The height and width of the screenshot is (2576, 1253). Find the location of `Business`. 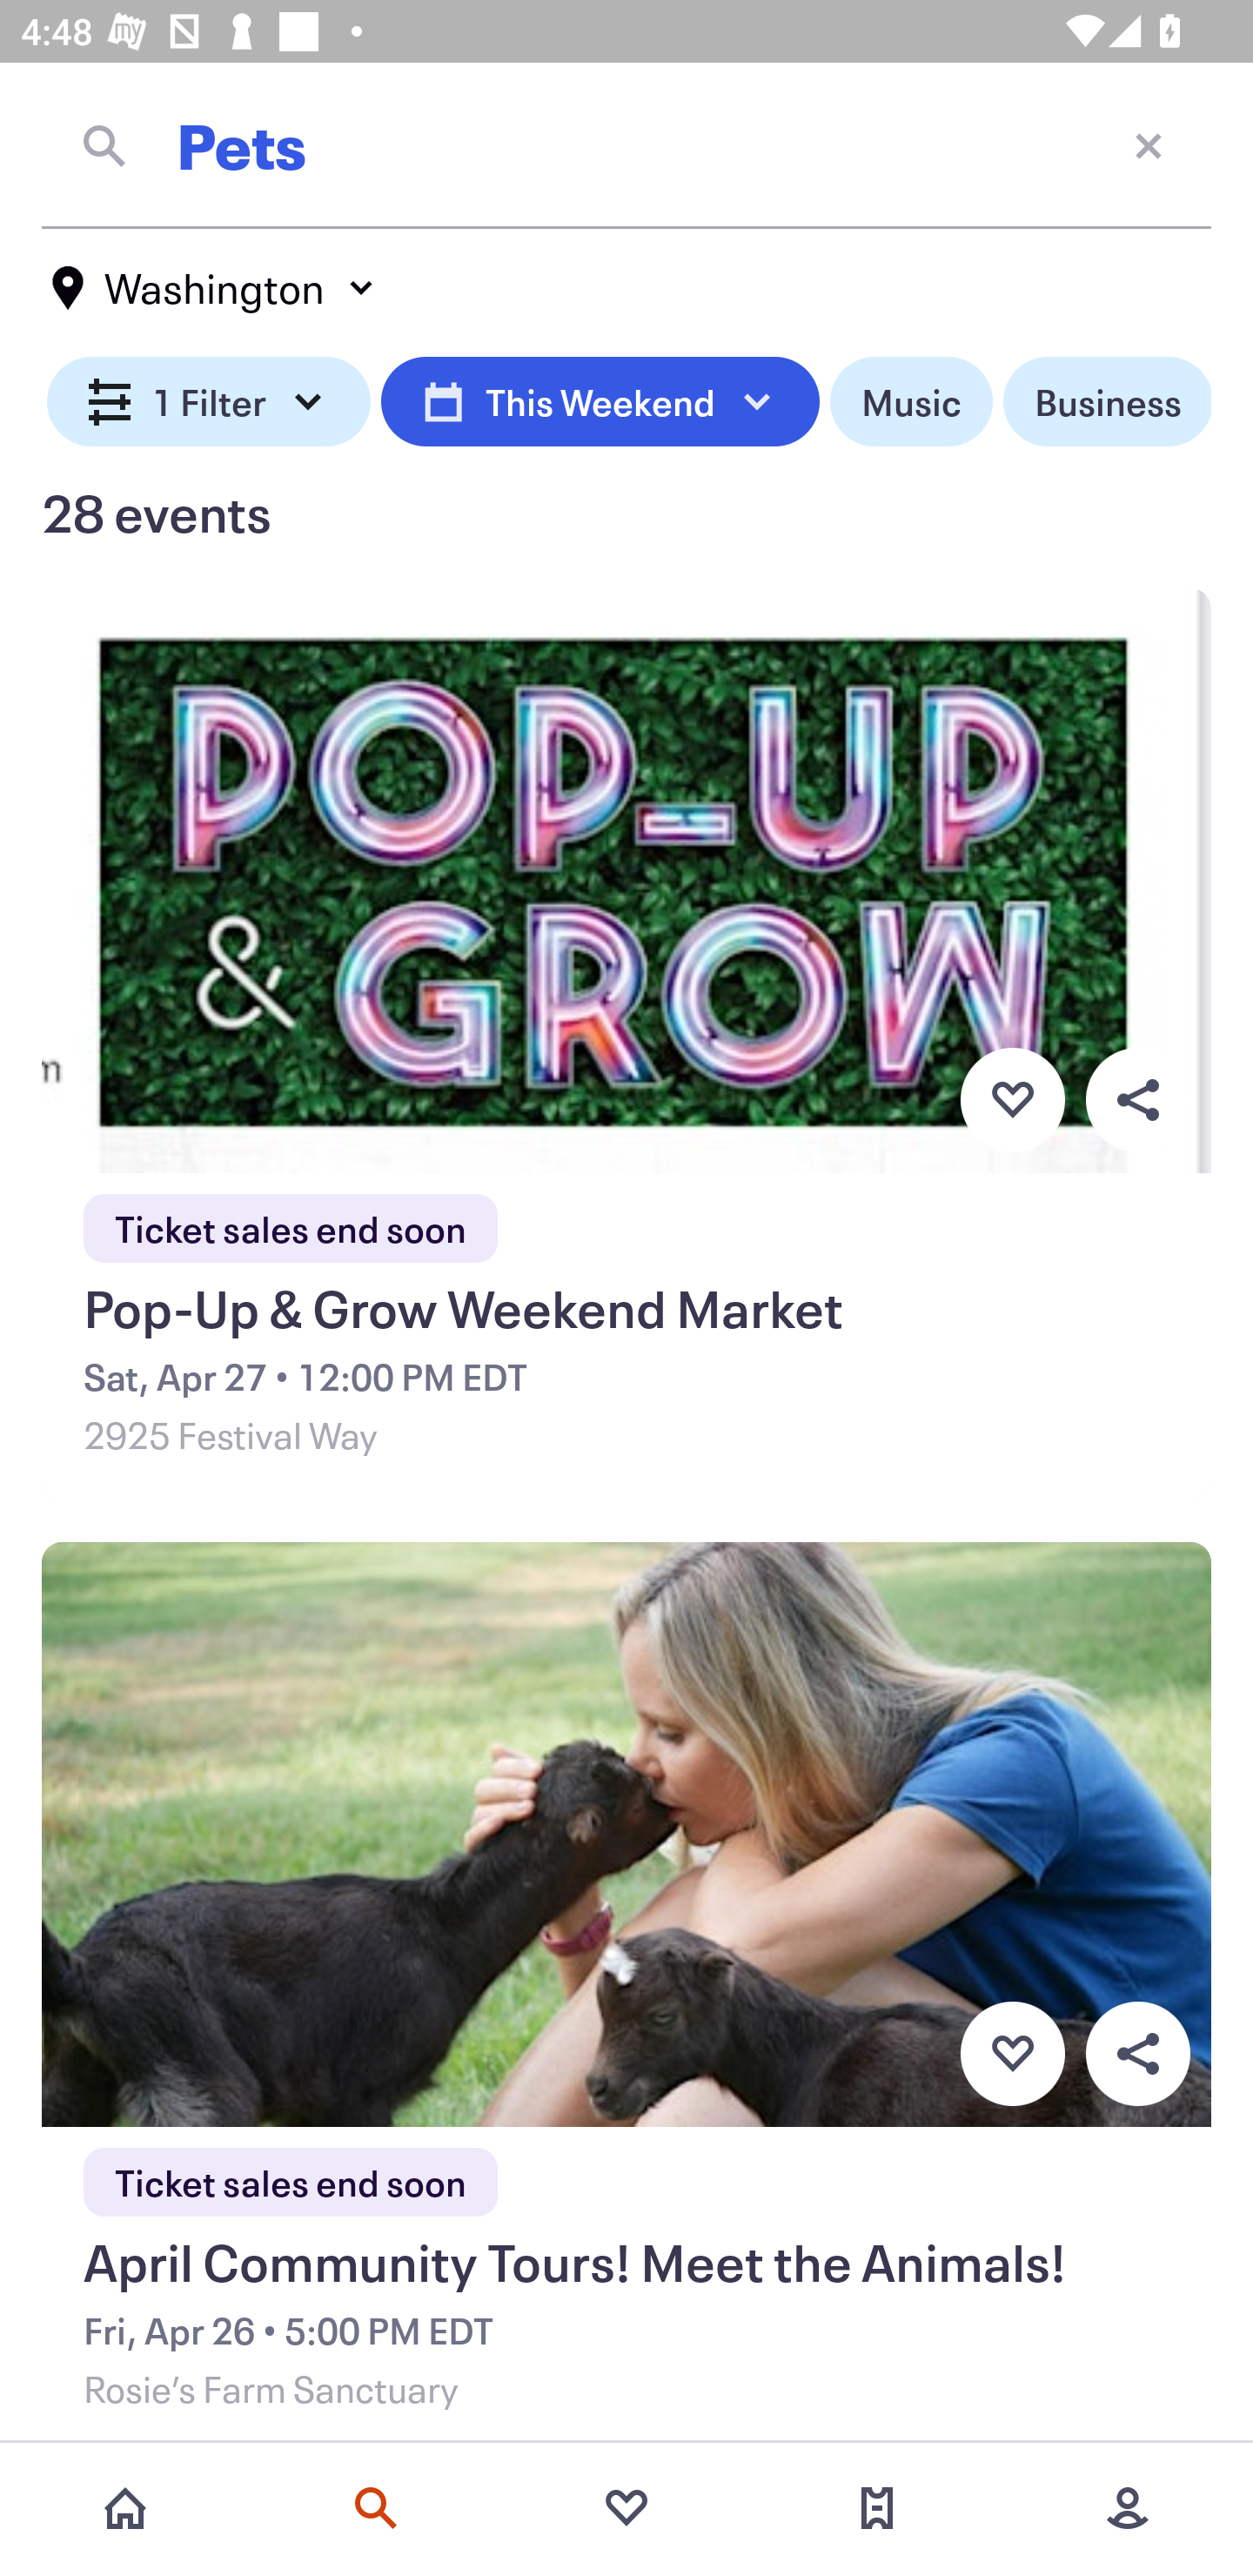

Business is located at coordinates (1107, 402).